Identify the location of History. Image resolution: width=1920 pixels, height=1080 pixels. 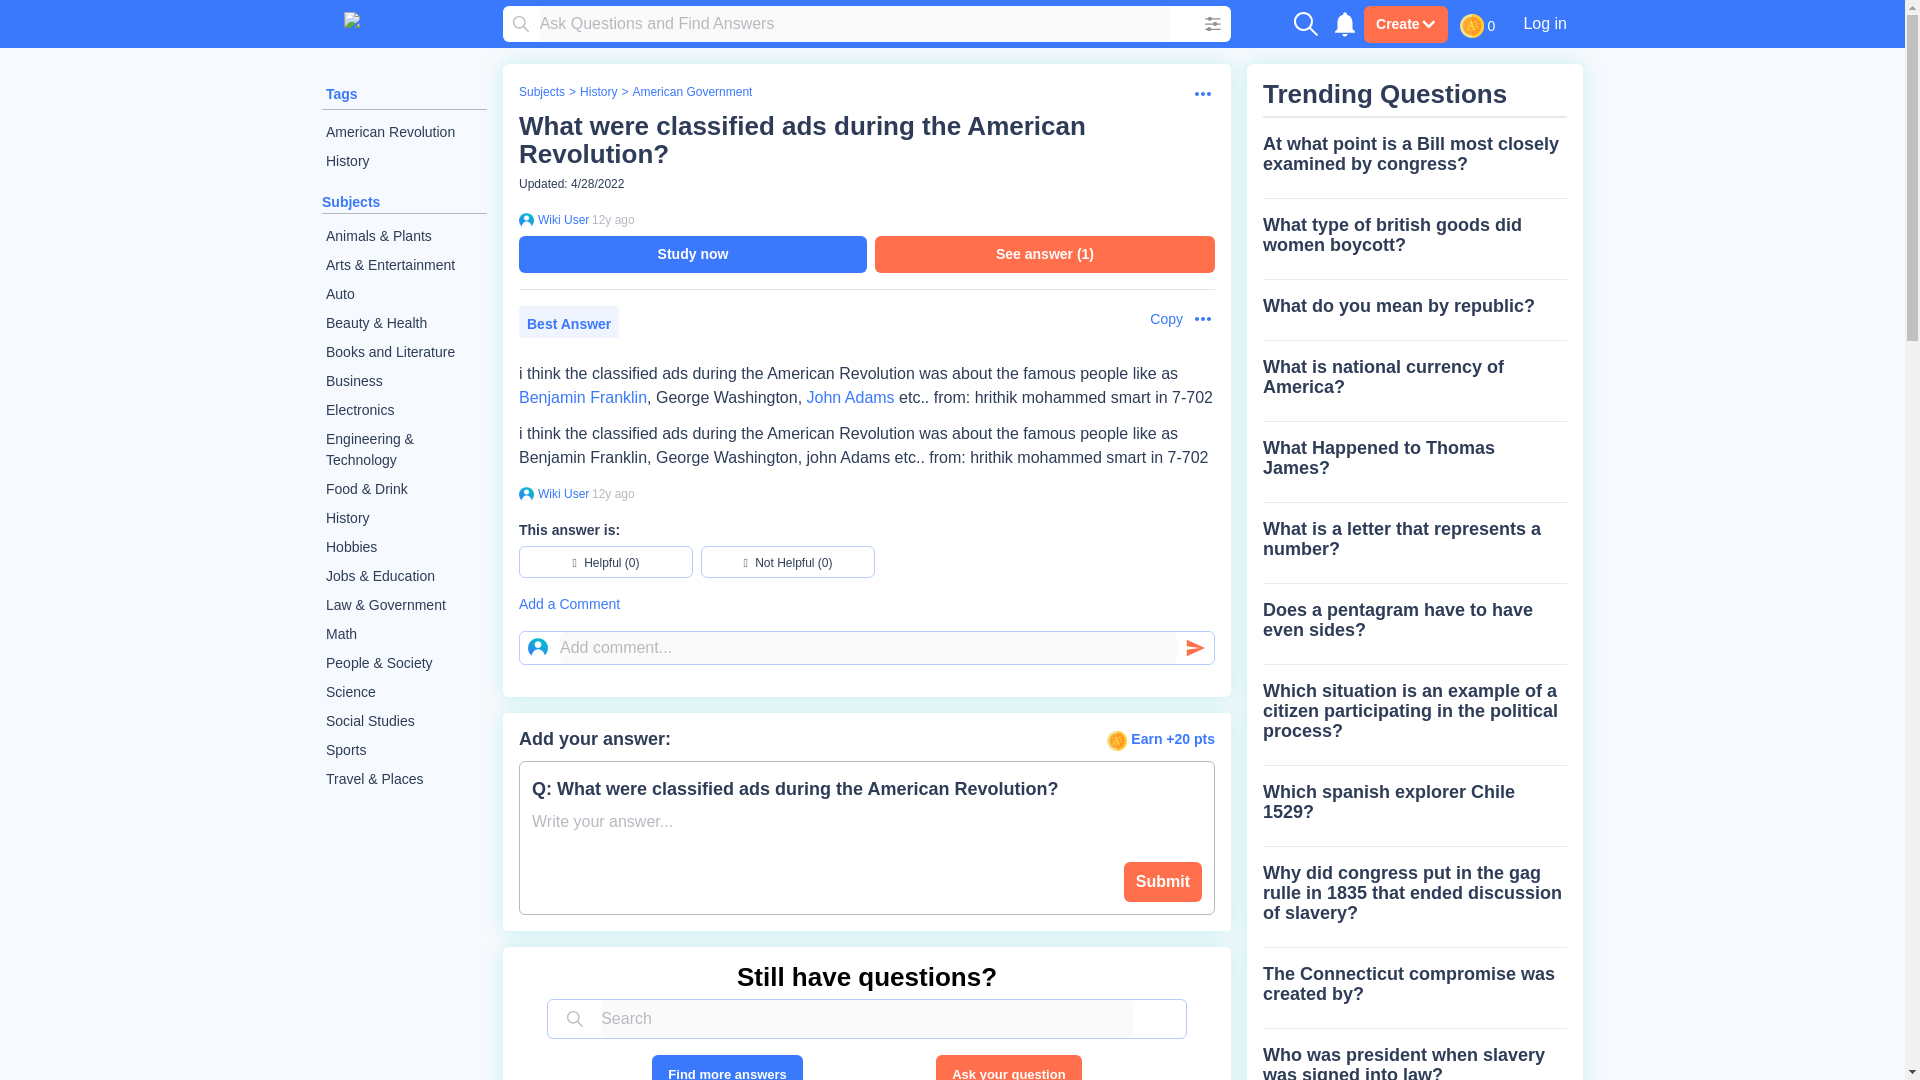
(404, 518).